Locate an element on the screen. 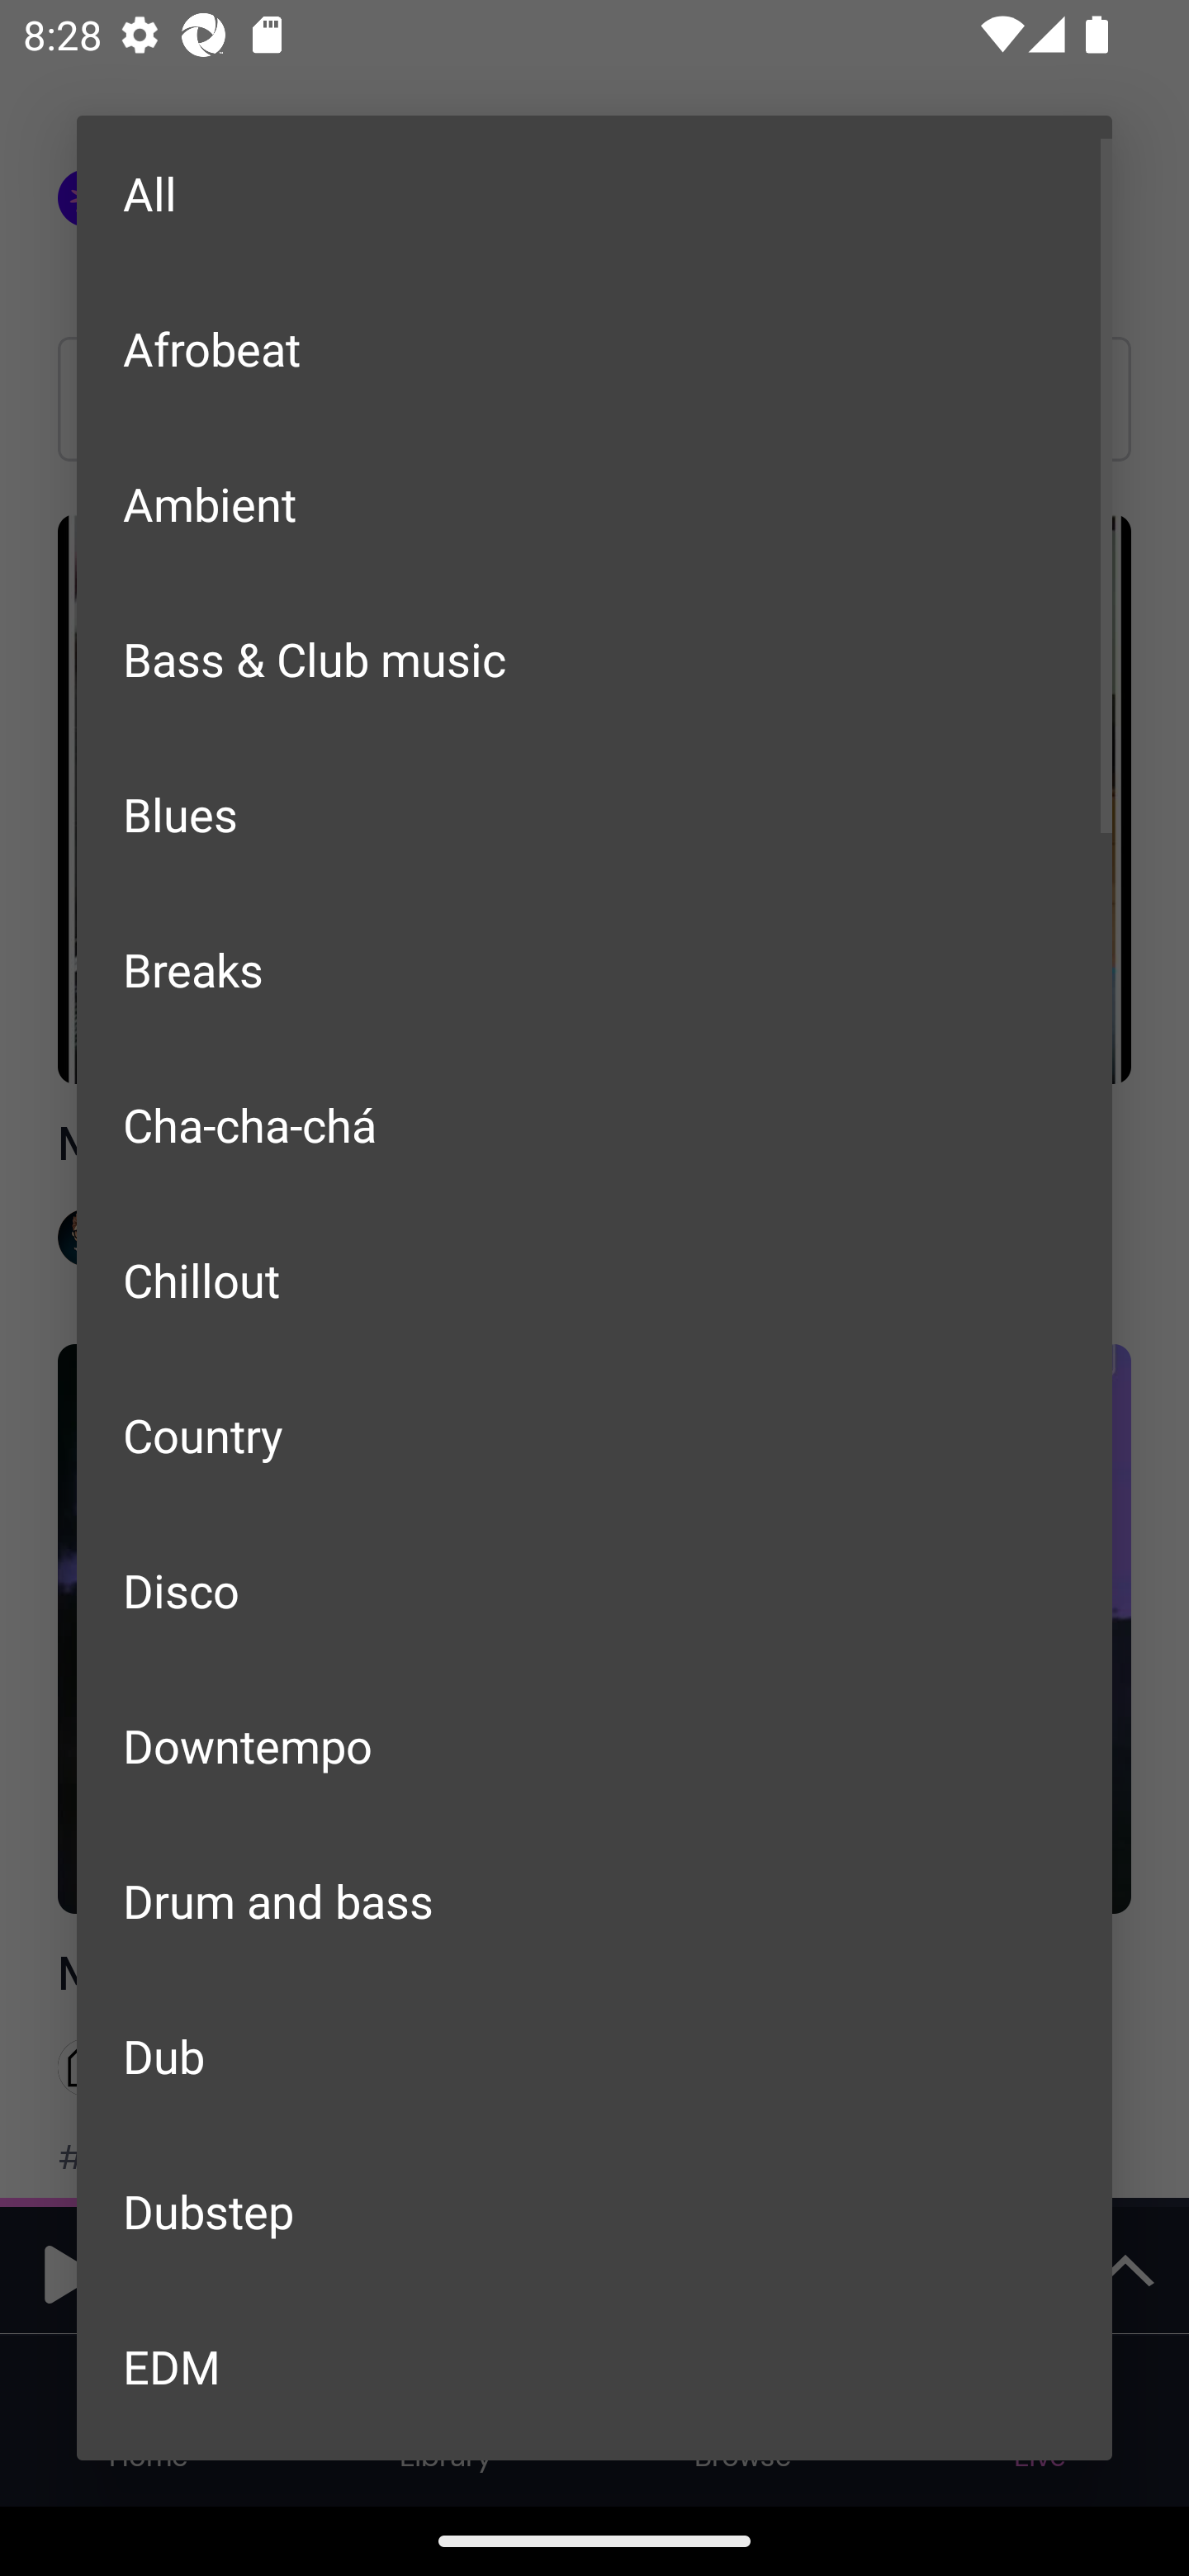 This screenshot has width=1189, height=2576. Afrobeat is located at coordinates (594, 347).